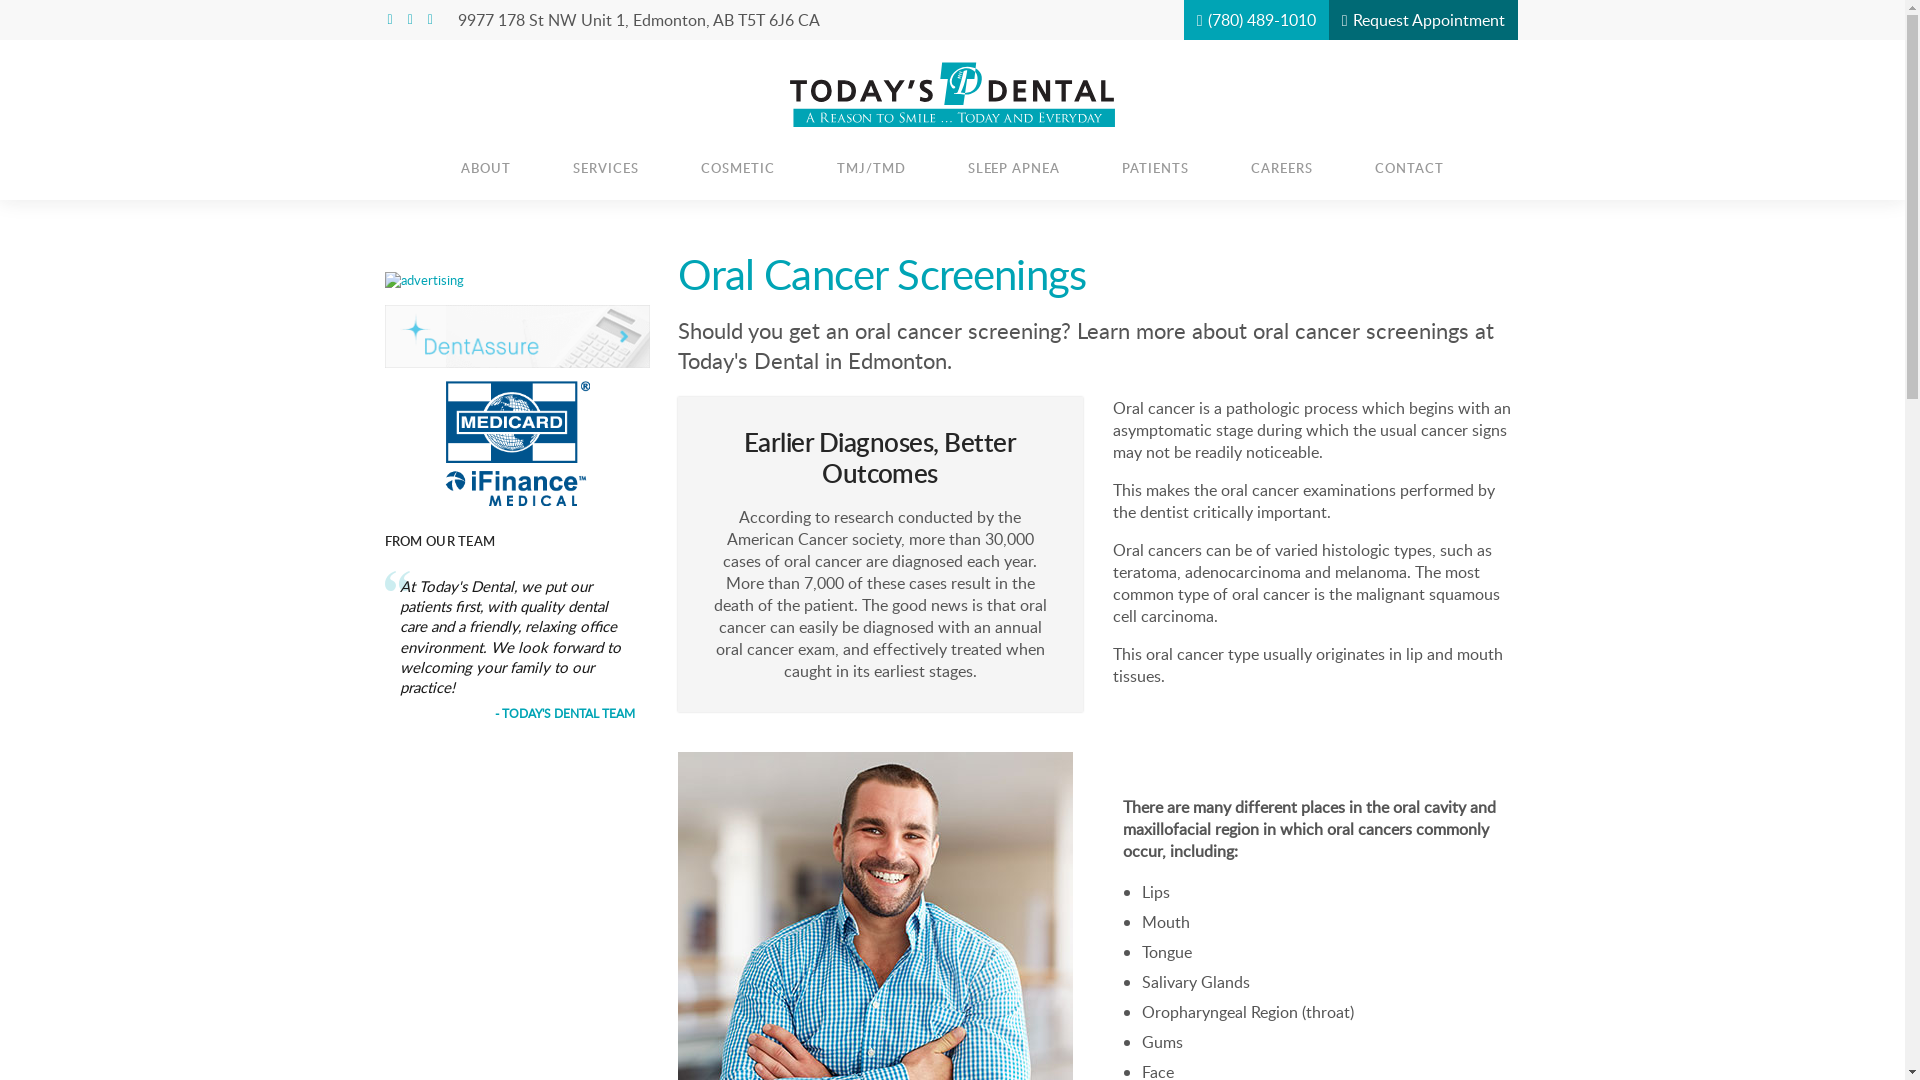 The width and height of the screenshot is (1920, 1080). I want to click on TMJ/TMD, so click(872, 168).